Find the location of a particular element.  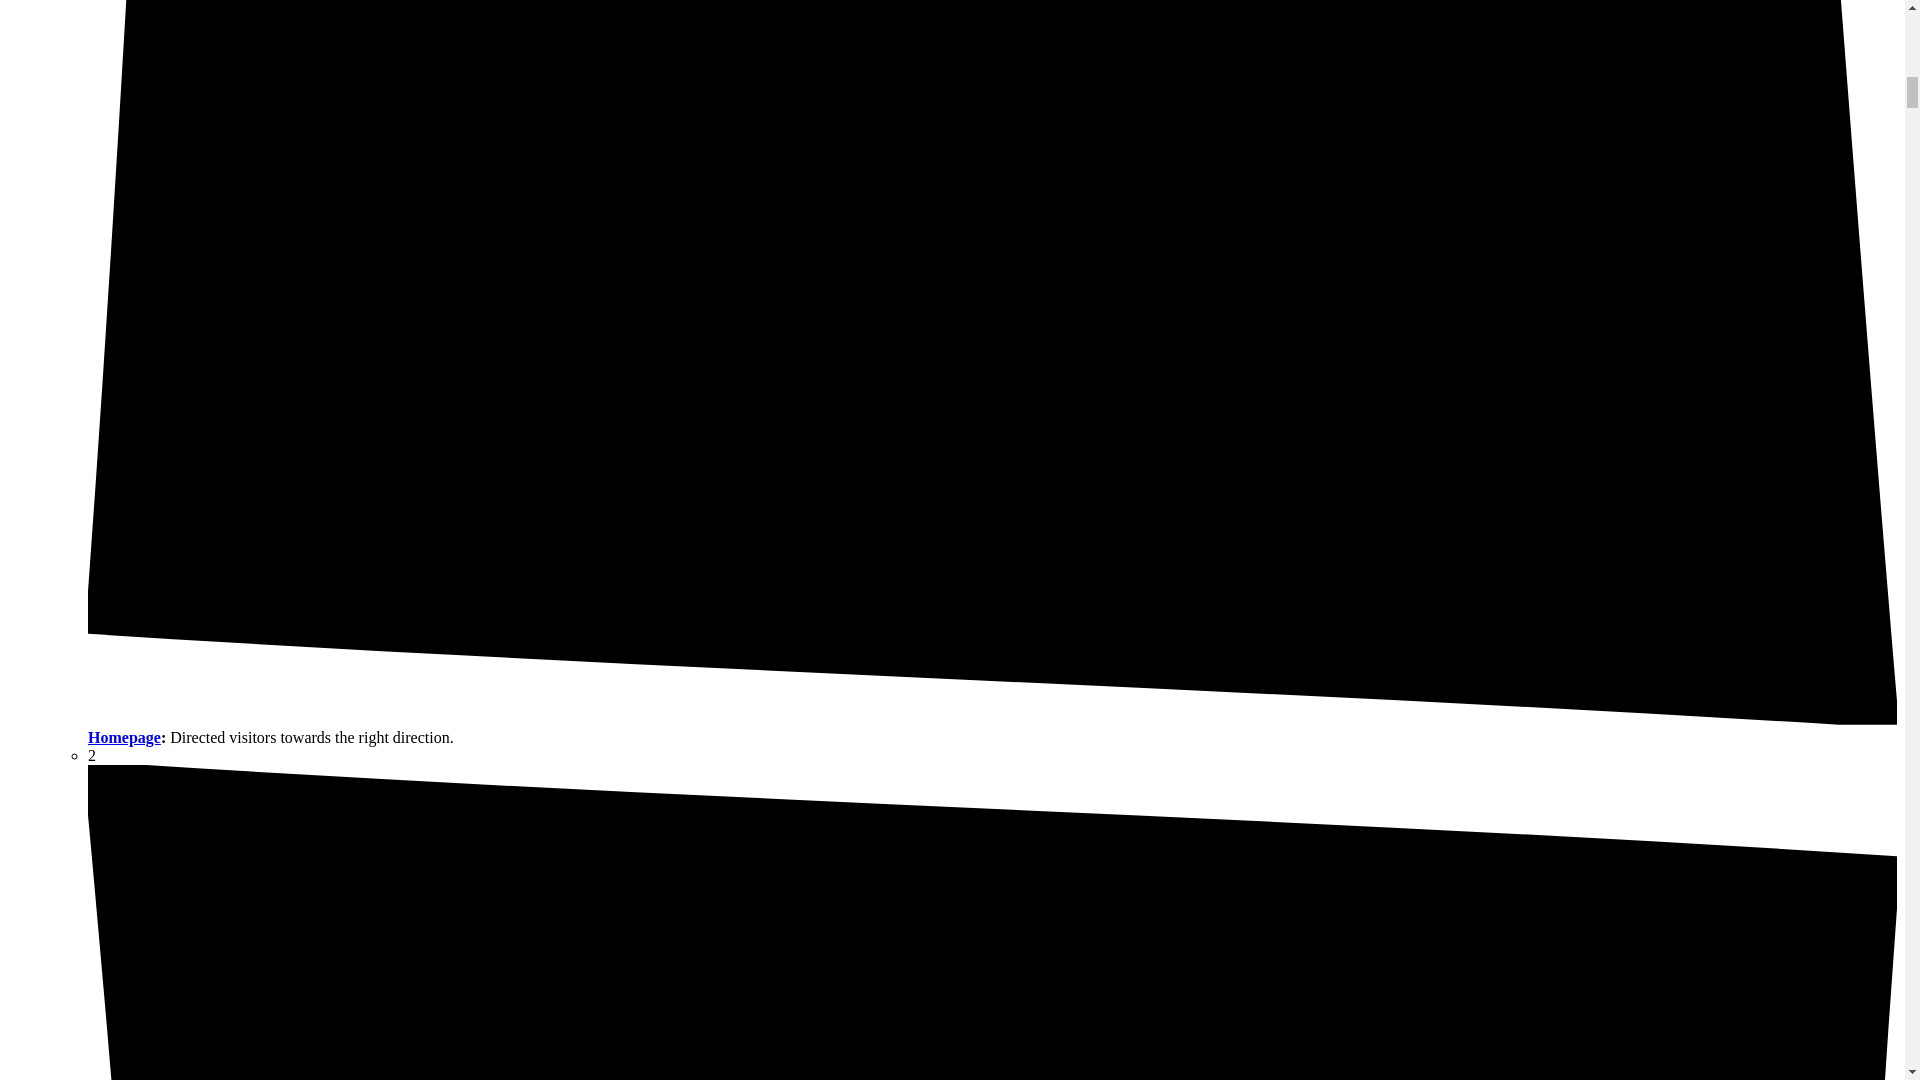

Couch Gamers is located at coordinates (124, 738).